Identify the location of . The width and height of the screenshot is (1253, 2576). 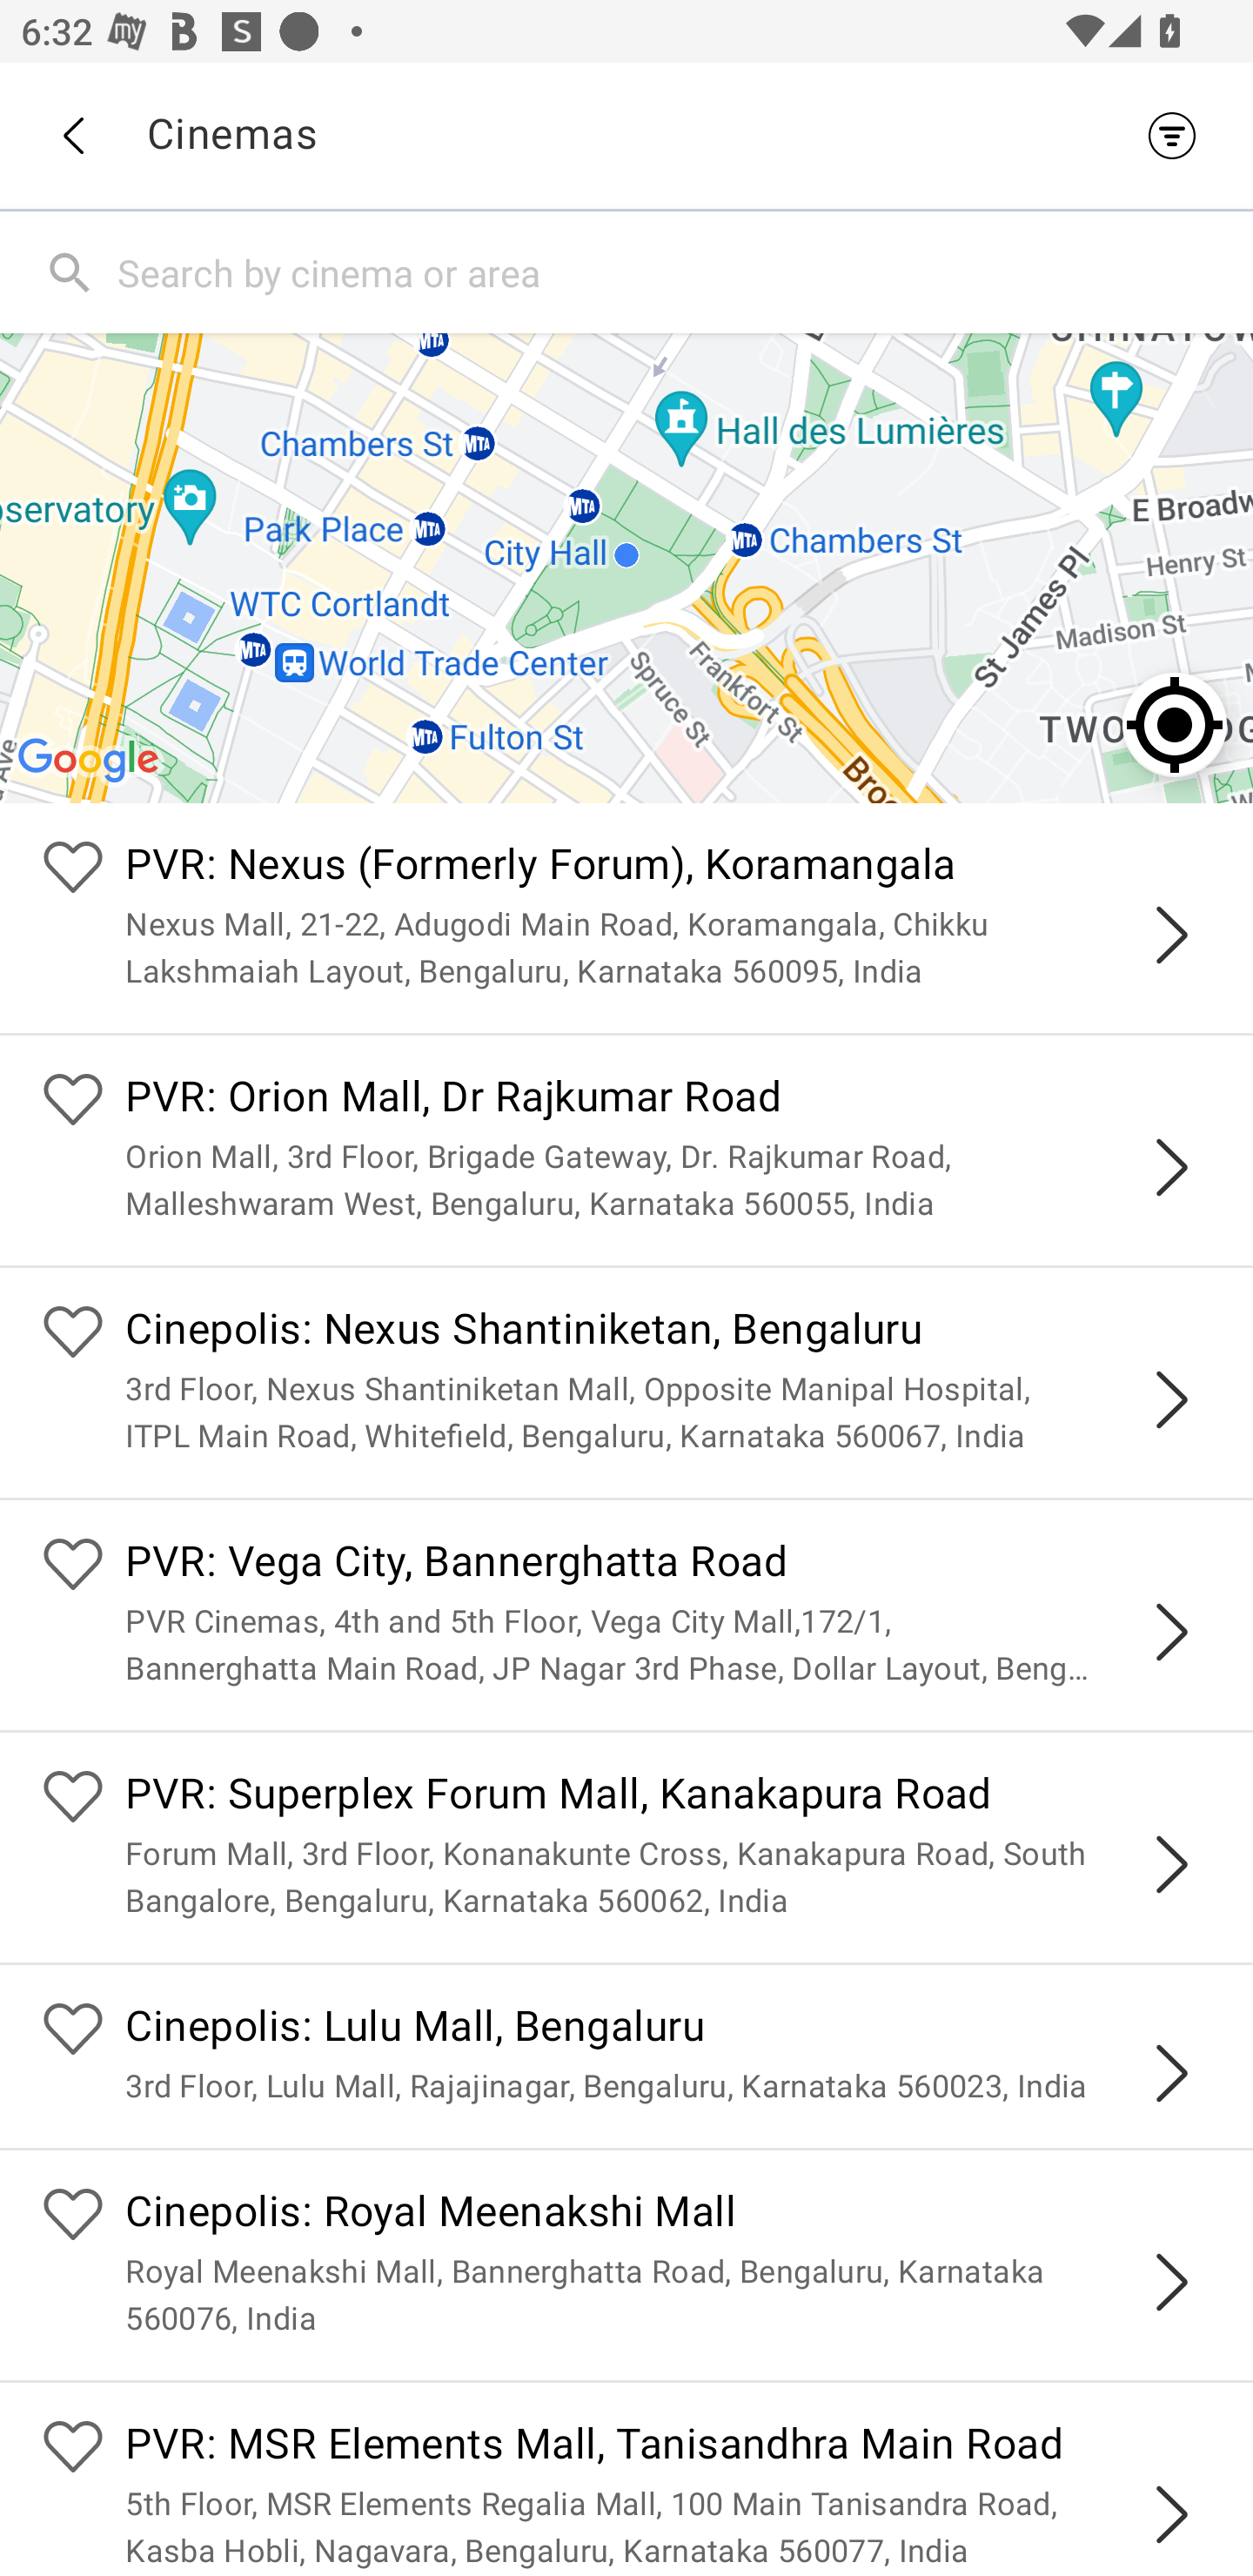
(1171, 2515).